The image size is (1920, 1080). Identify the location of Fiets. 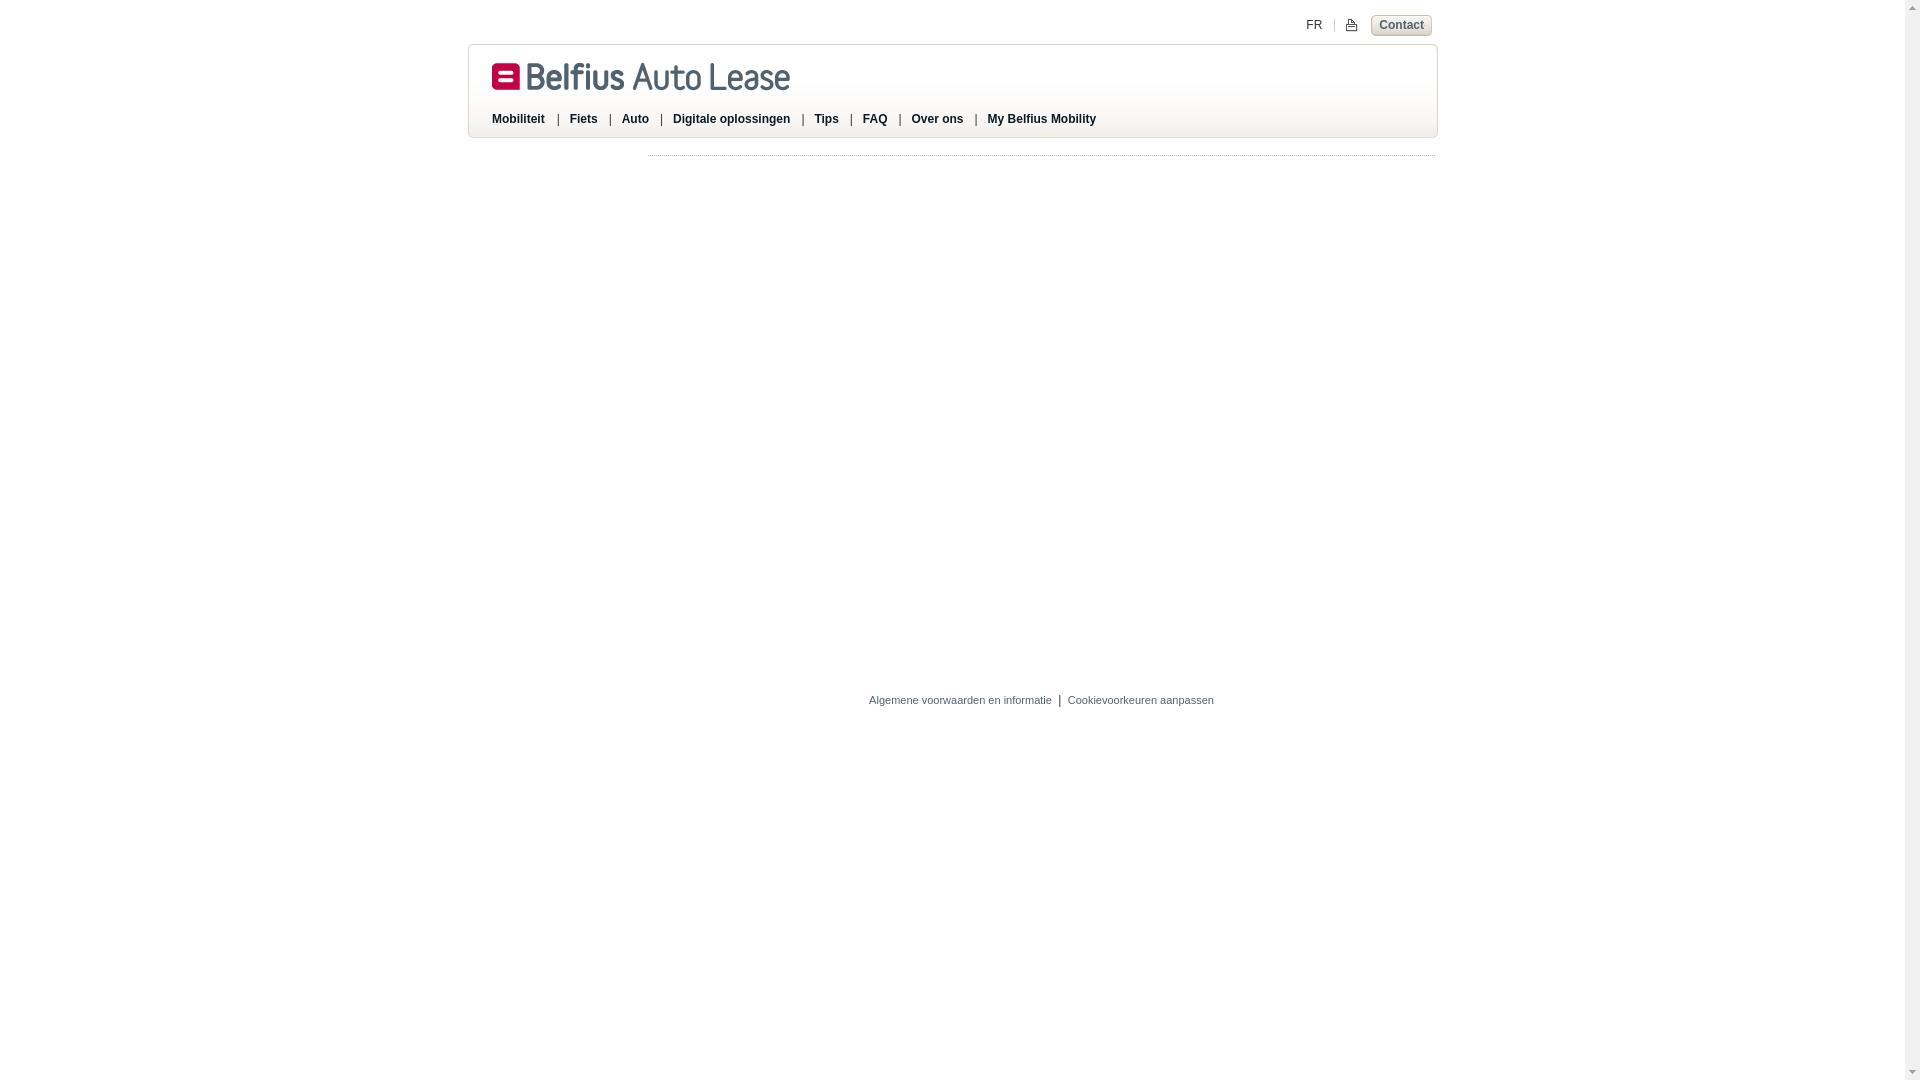
(588, 120).